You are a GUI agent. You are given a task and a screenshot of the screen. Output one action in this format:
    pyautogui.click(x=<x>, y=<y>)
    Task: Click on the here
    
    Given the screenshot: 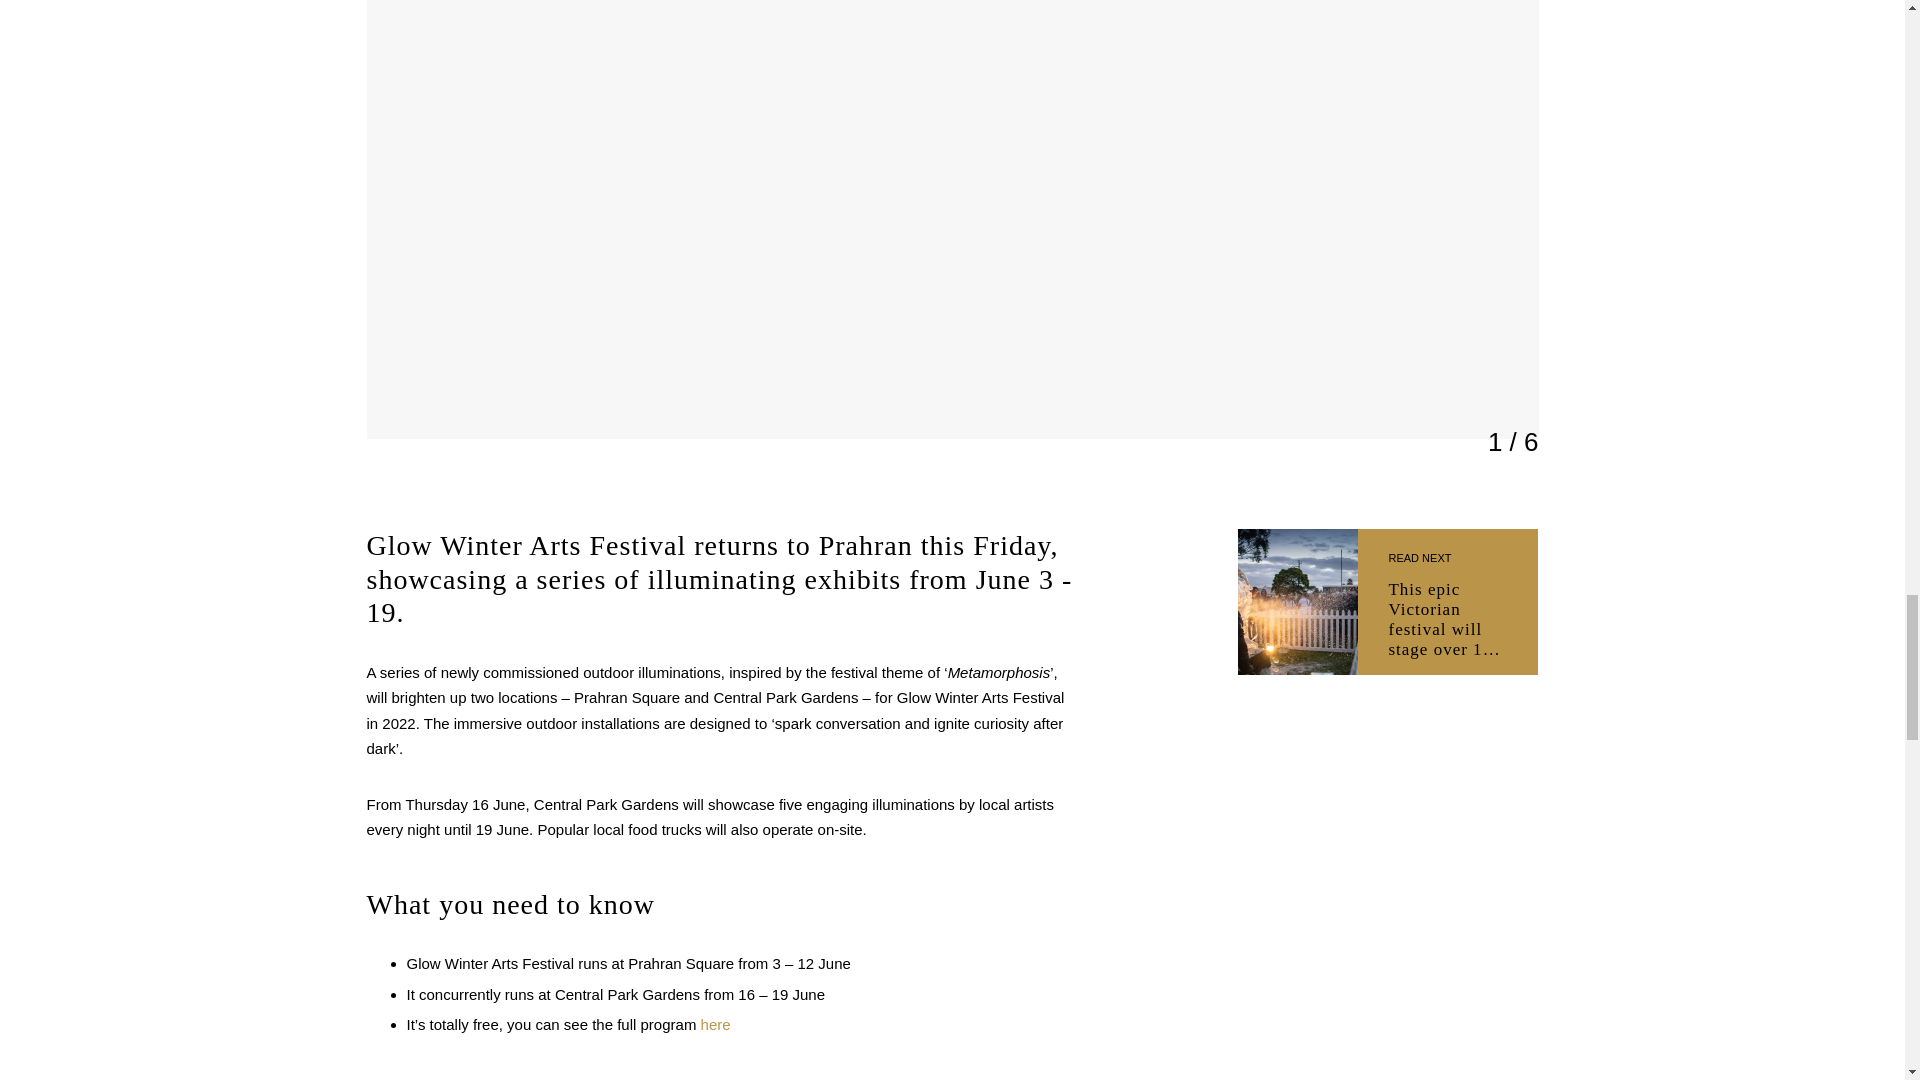 What is the action you would take?
    pyautogui.click(x=716, y=1024)
    